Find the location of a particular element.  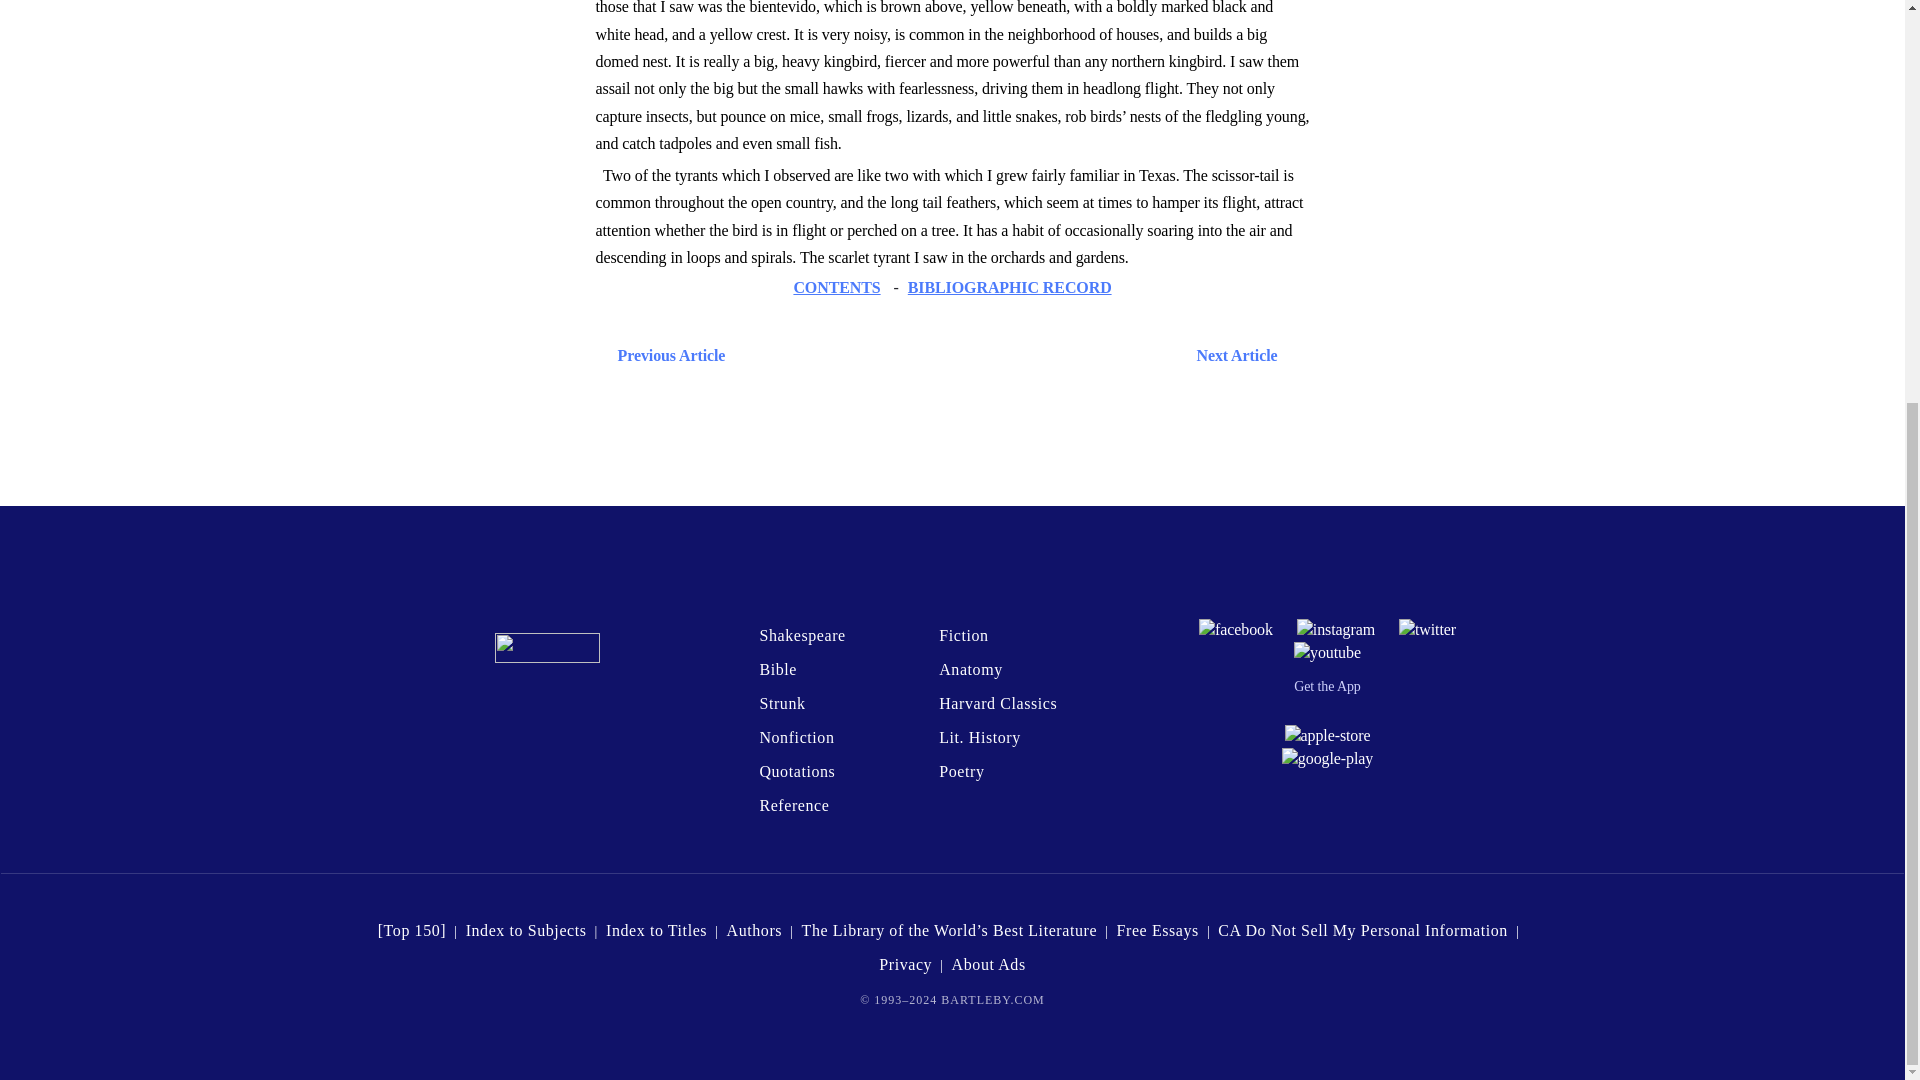

Nonfiction is located at coordinates (796, 738).